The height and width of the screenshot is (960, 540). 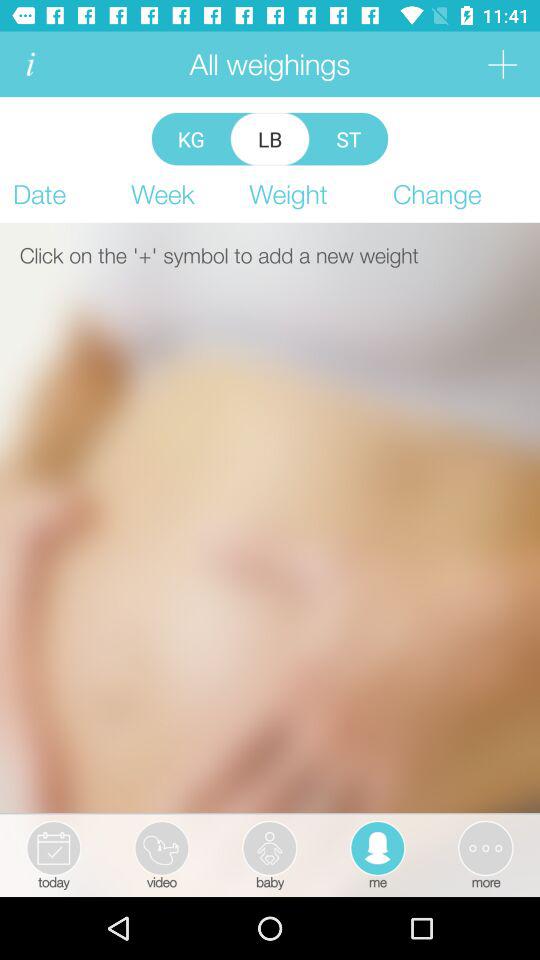 I want to click on click the item below all weighings, so click(x=270, y=138).